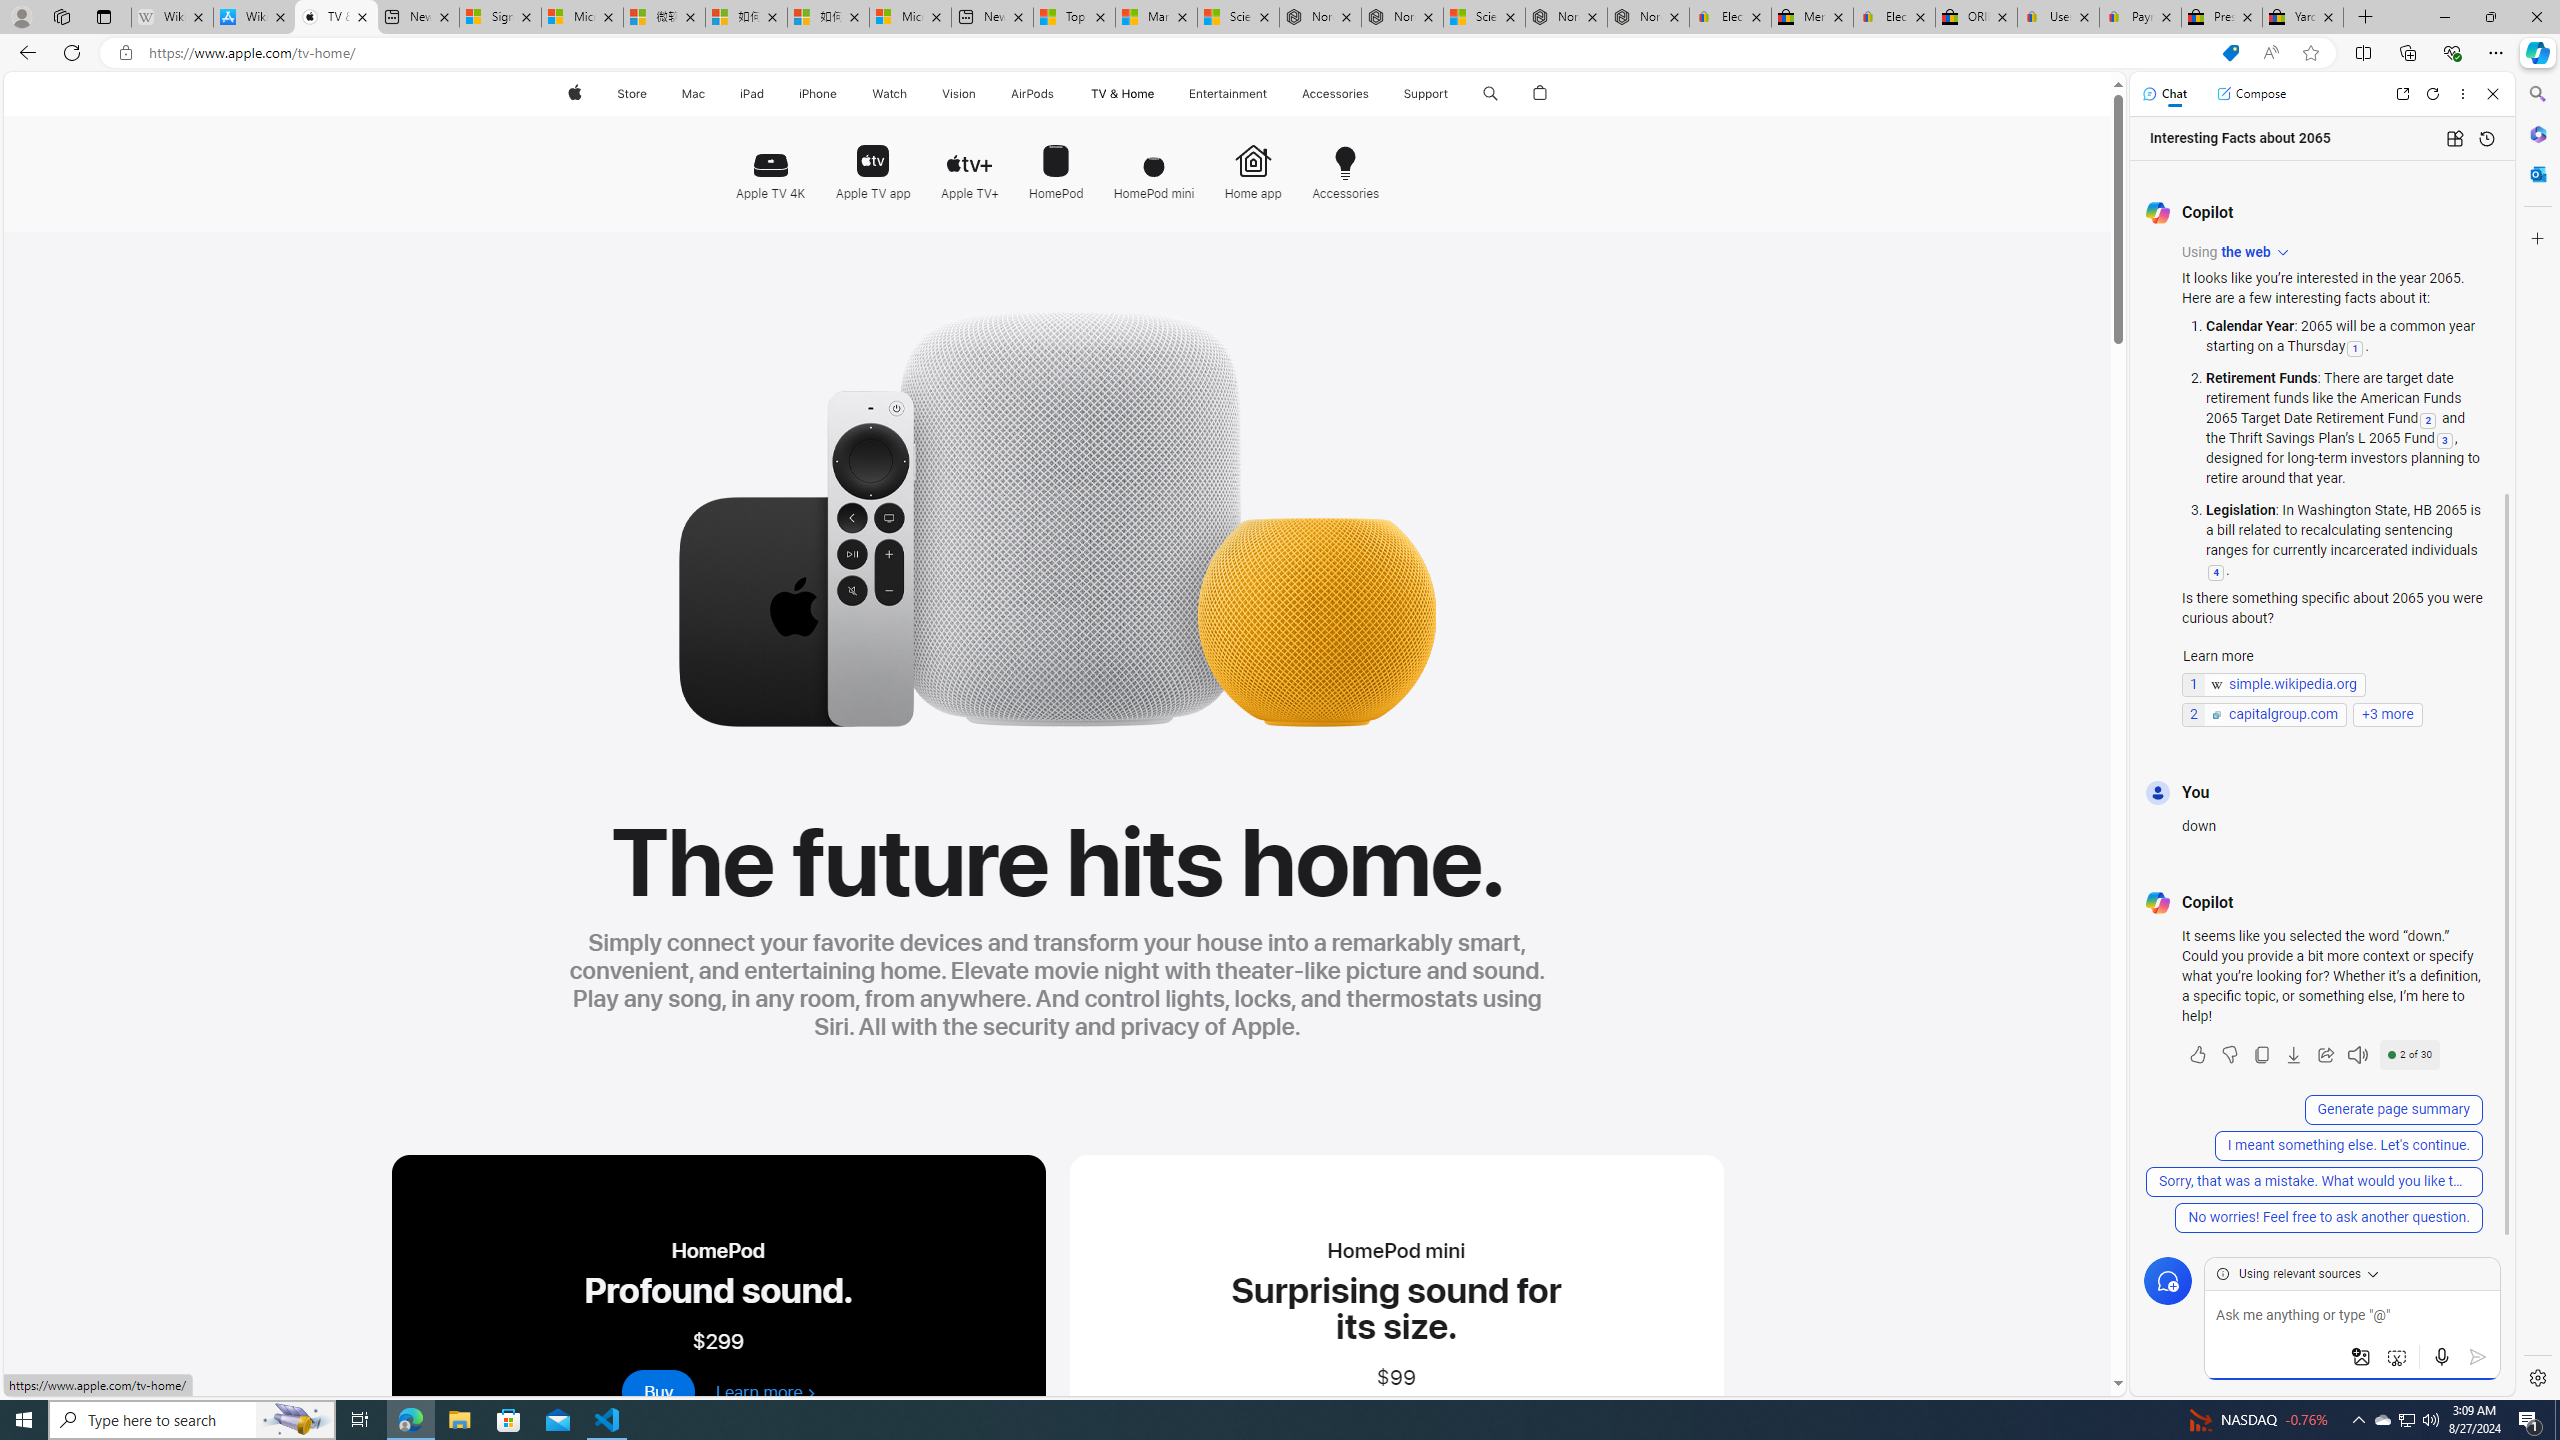  Describe the element at coordinates (694, 94) in the screenshot. I see `Mac` at that location.